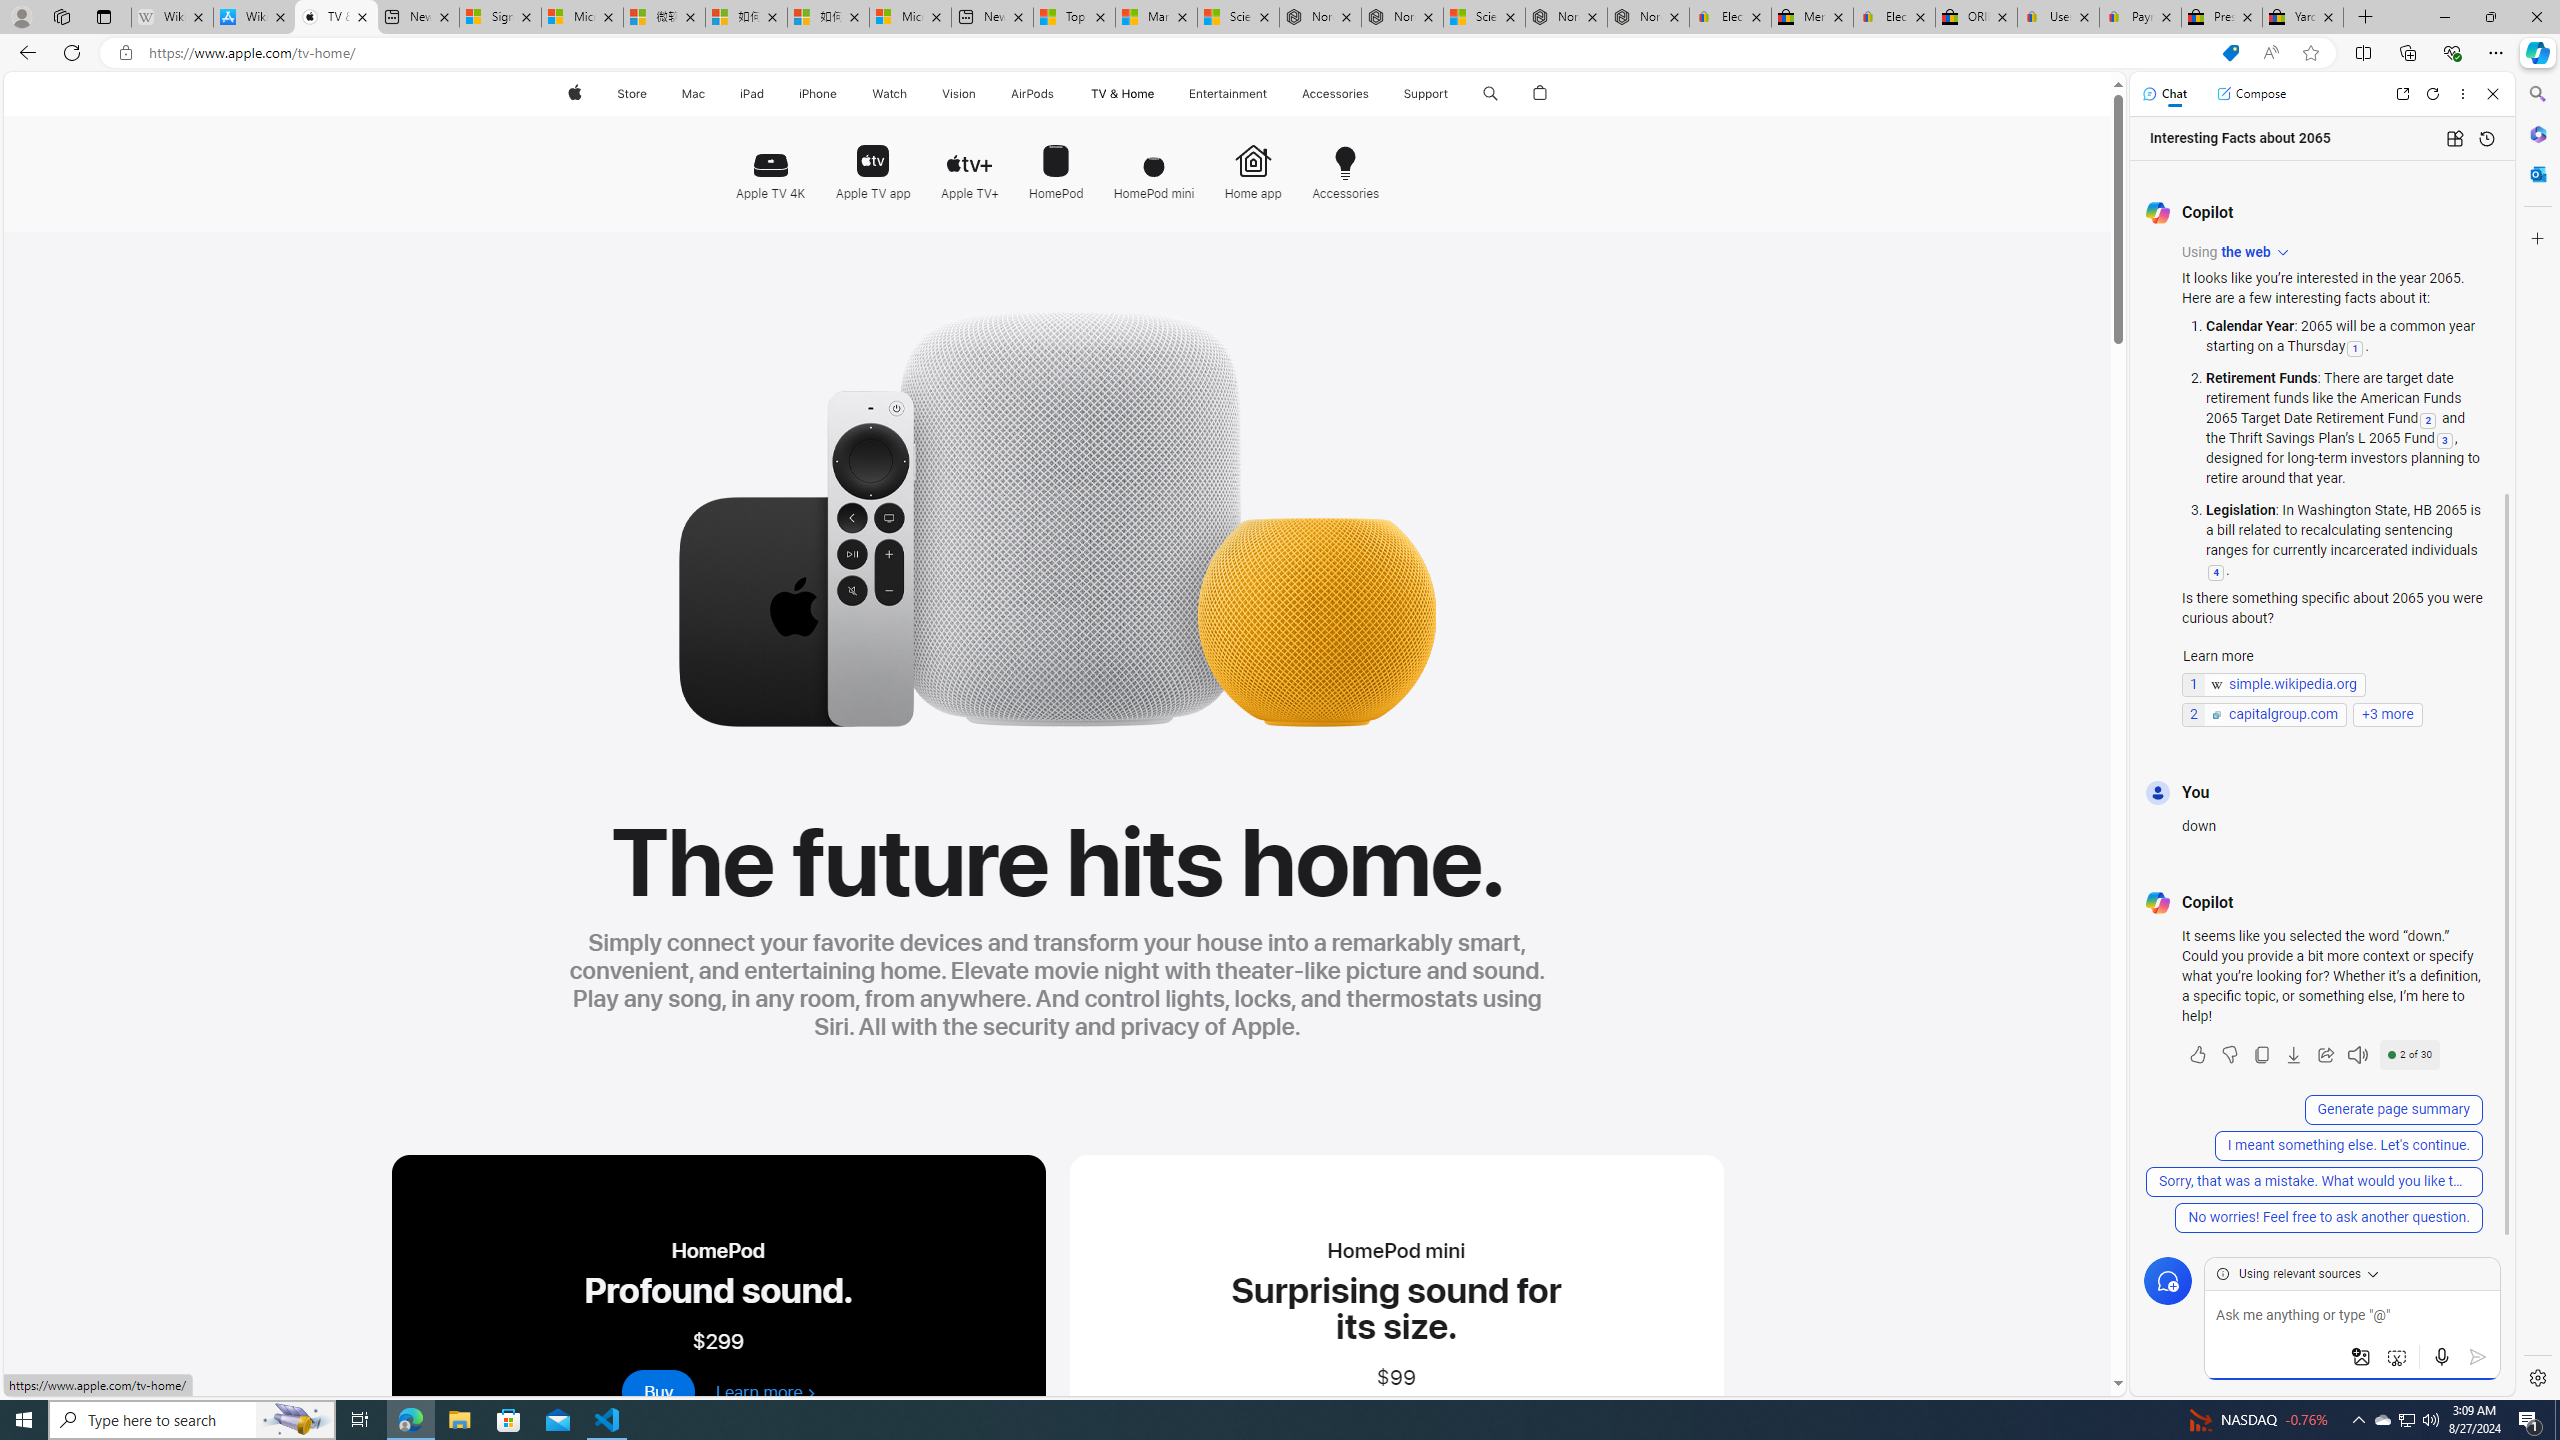  Describe the element at coordinates (694, 94) in the screenshot. I see `Mac` at that location.